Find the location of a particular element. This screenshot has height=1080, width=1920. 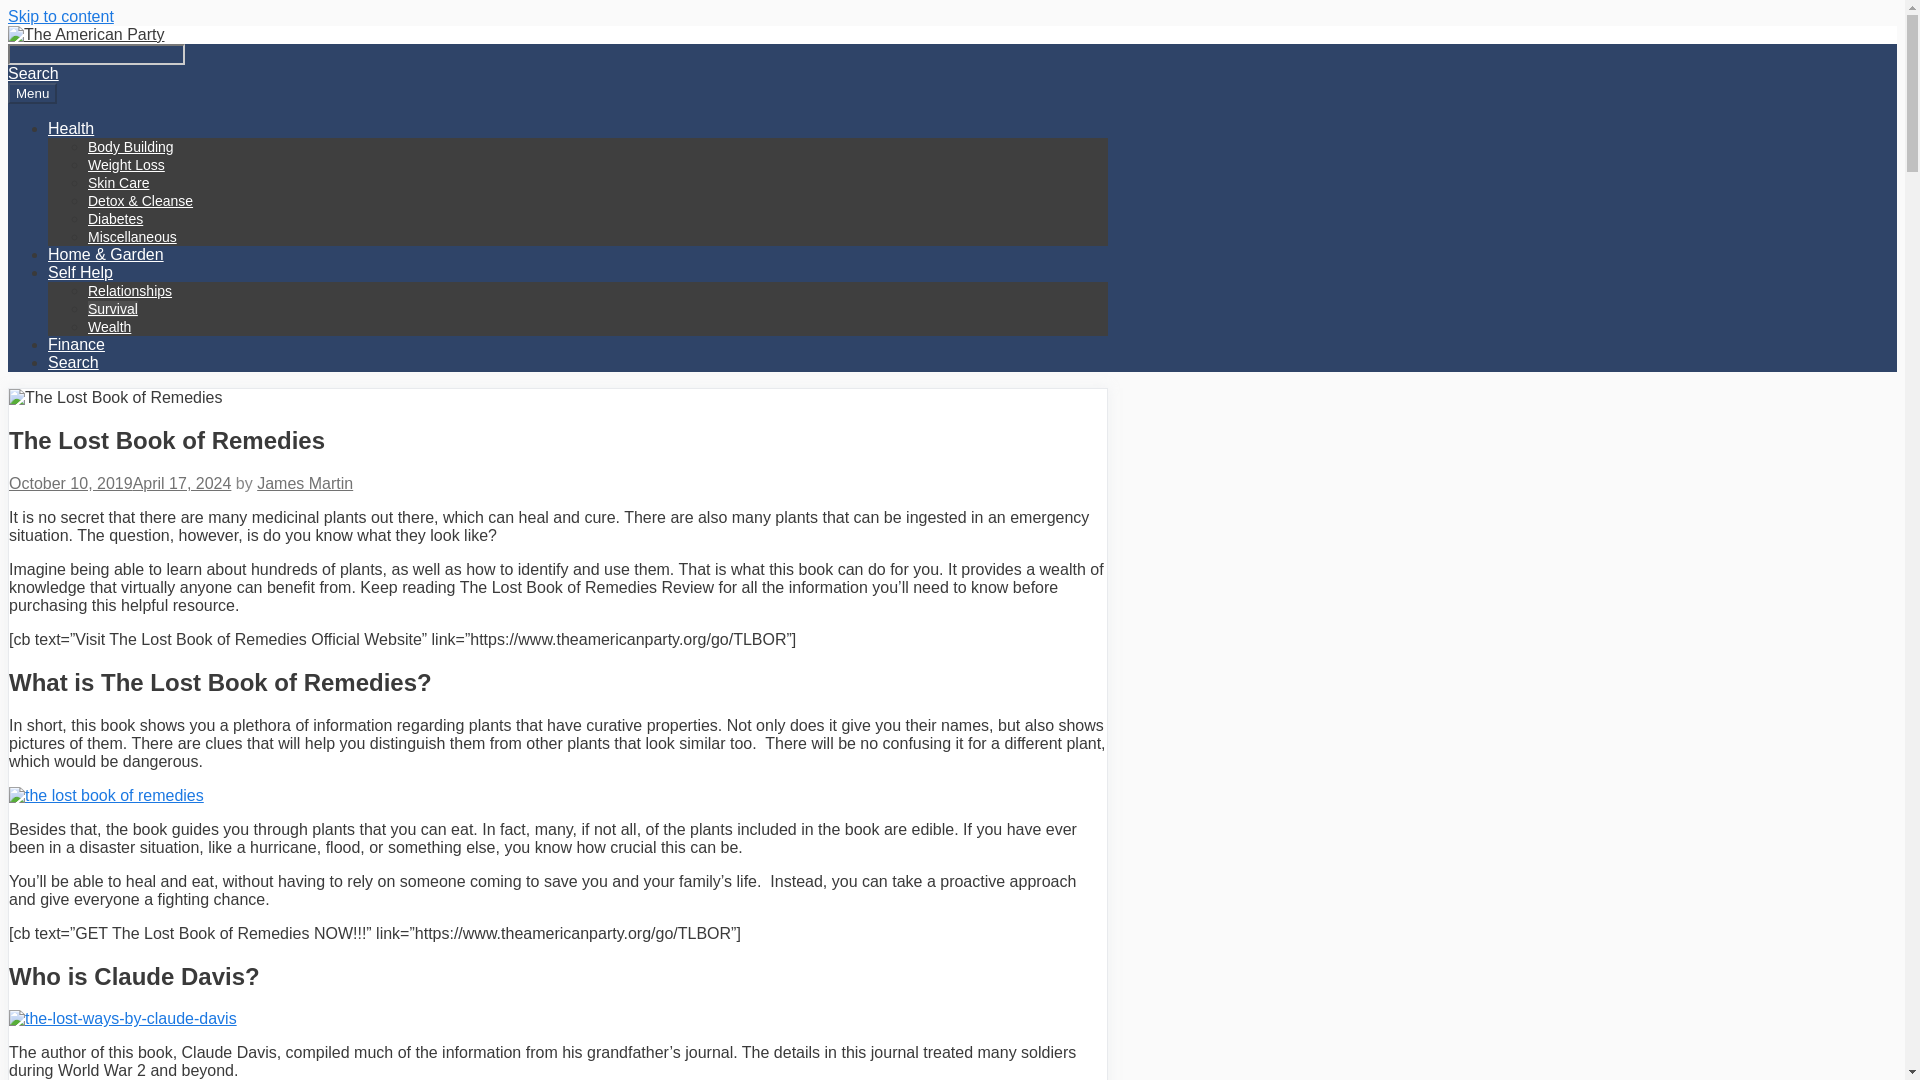

Skip to content is located at coordinates (60, 16).